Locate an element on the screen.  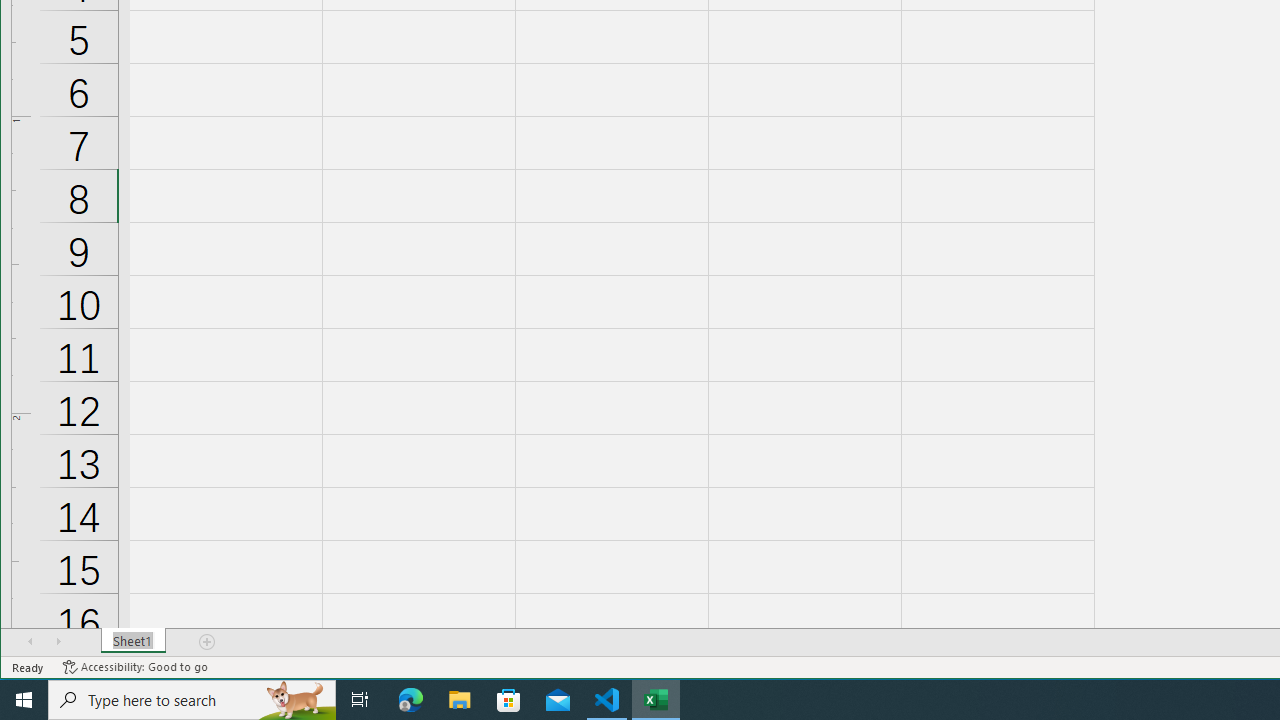
Start is located at coordinates (24, 700).